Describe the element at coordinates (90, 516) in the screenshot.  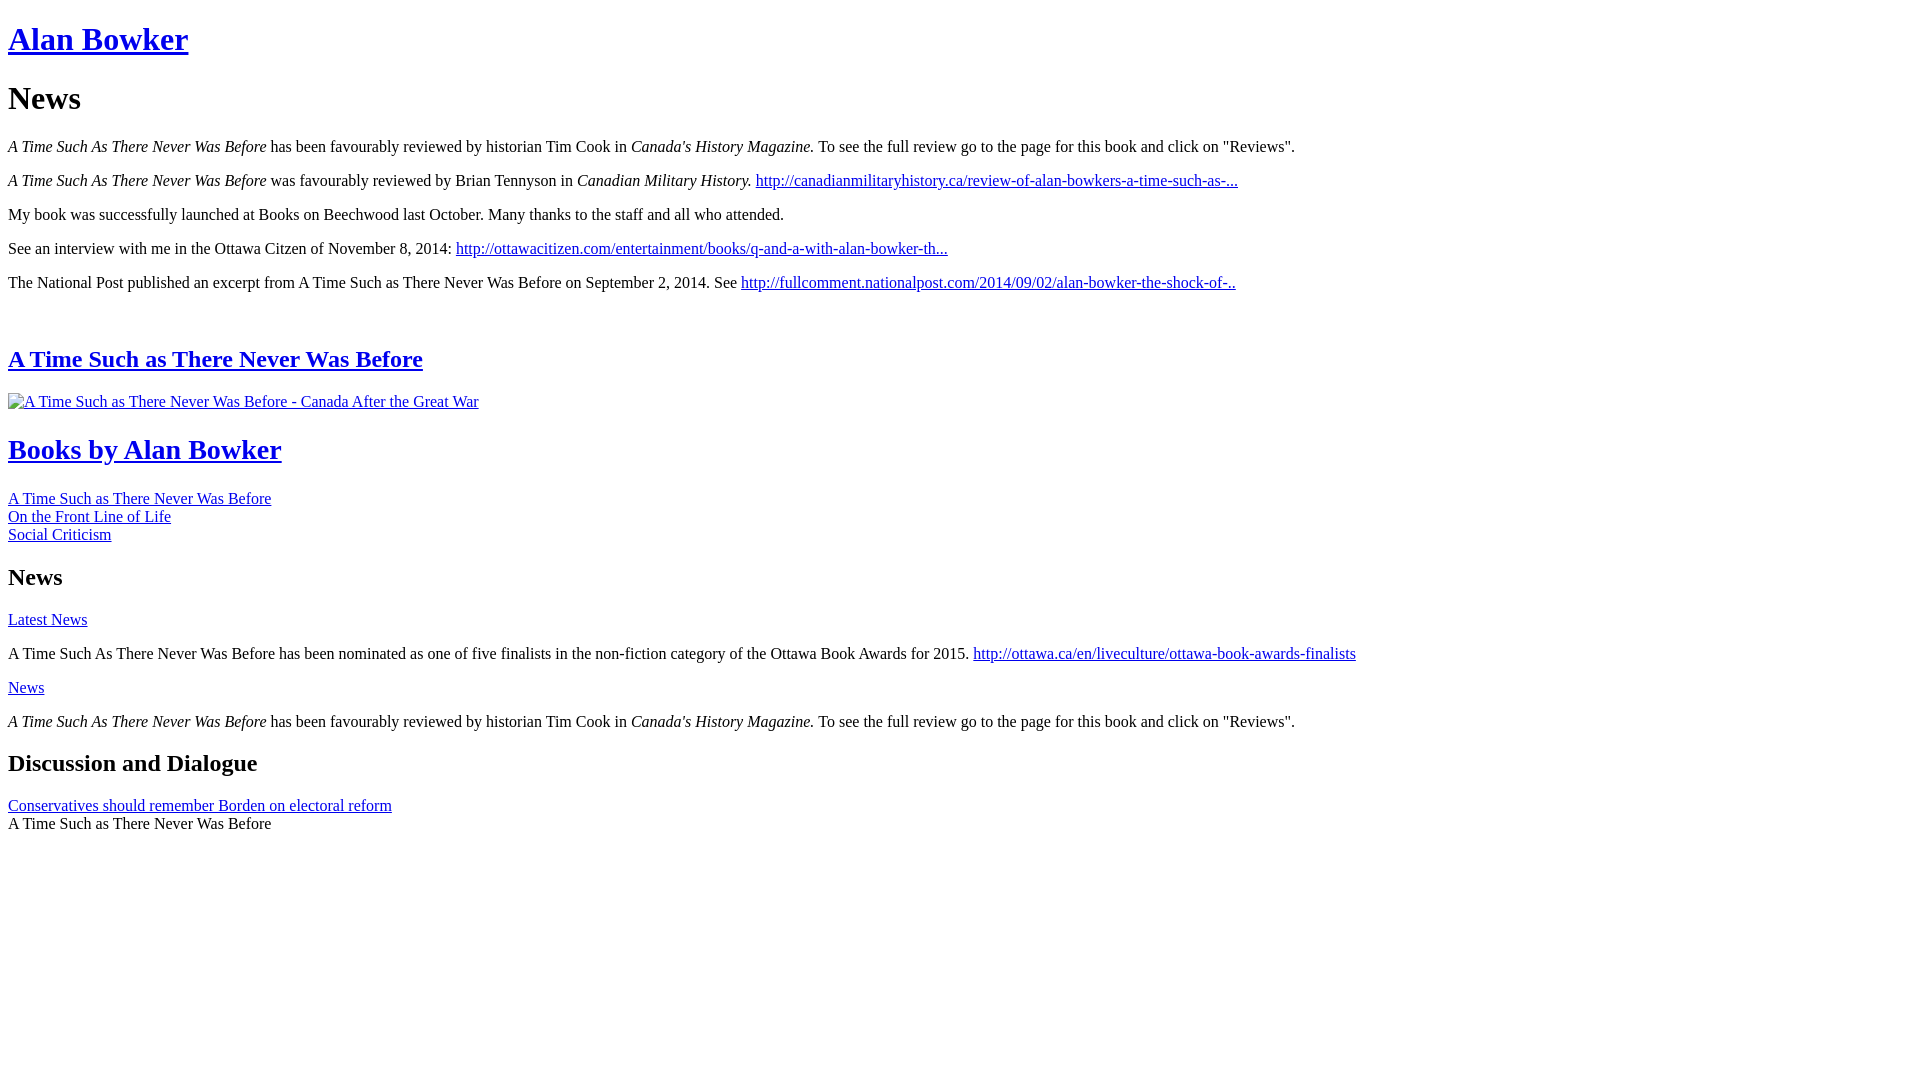
I see `On the Front Line of Life` at that location.